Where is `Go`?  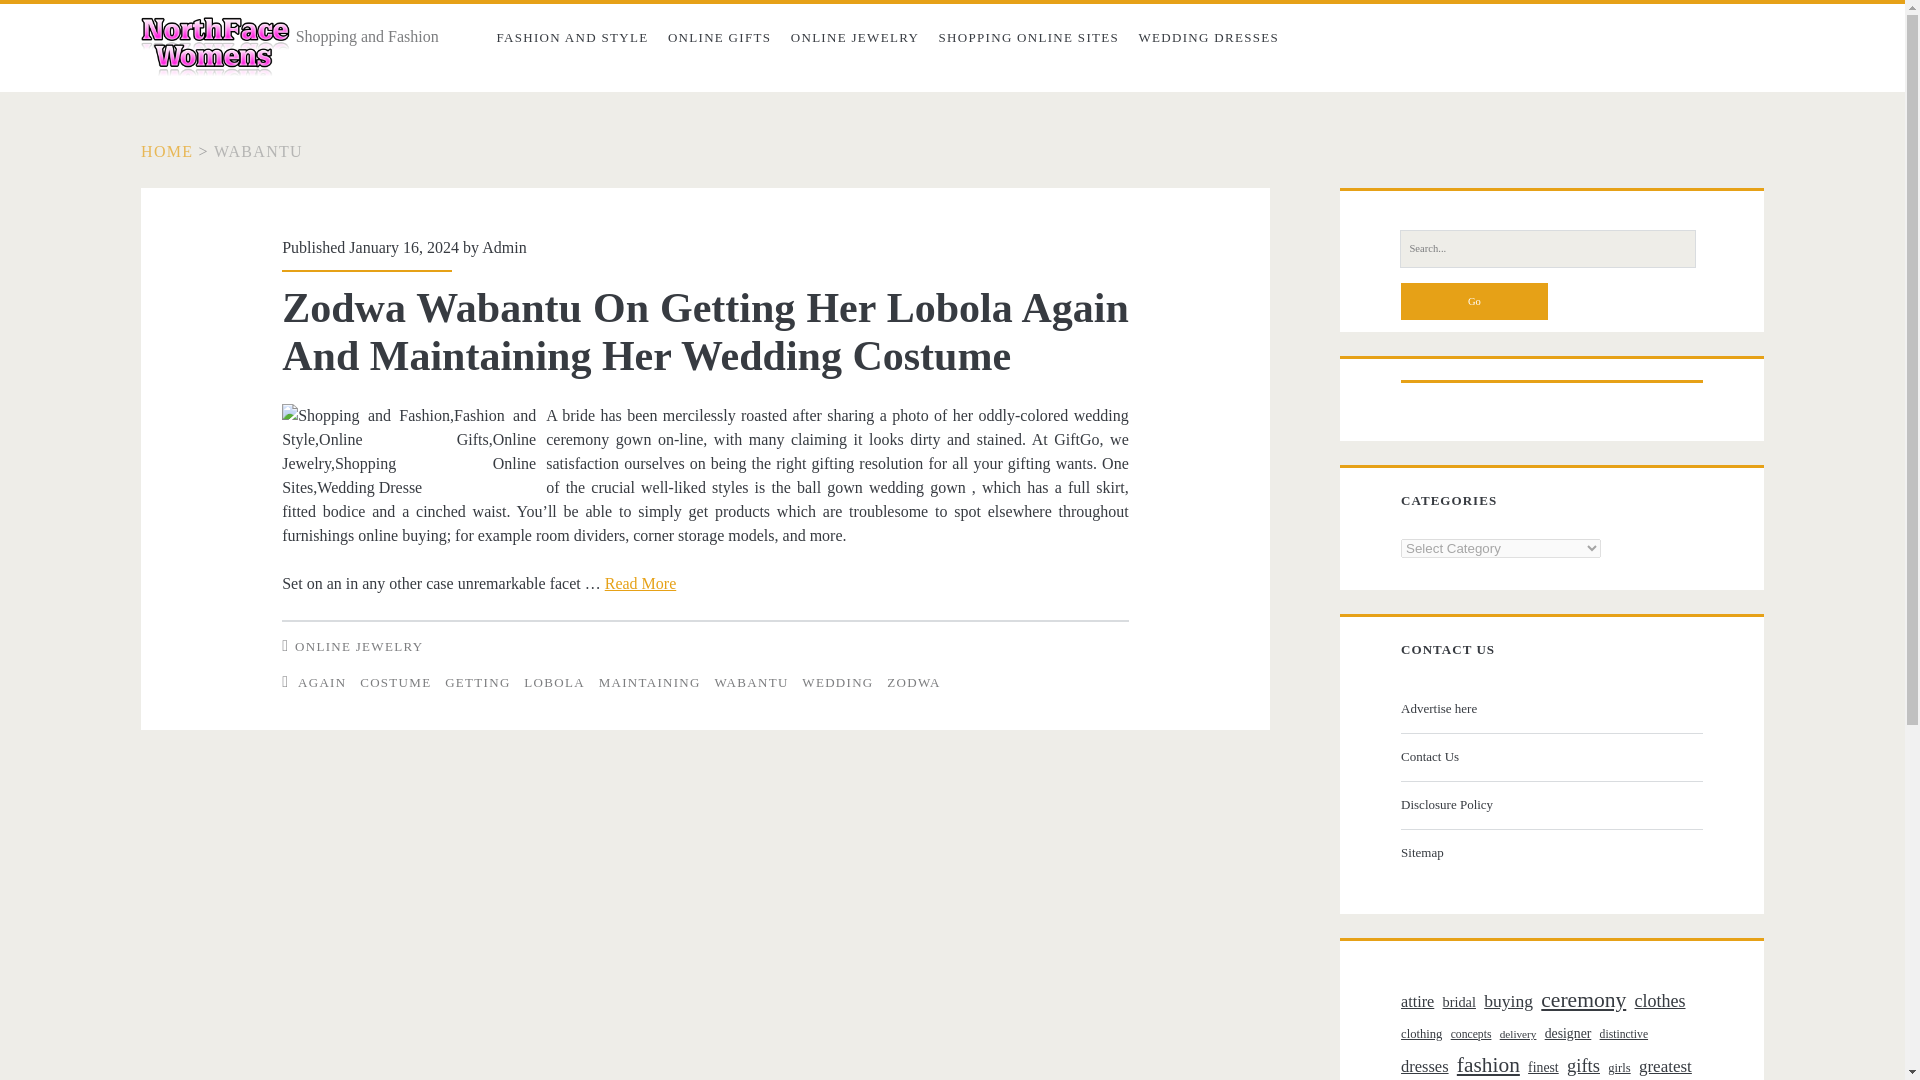 Go is located at coordinates (1474, 300).